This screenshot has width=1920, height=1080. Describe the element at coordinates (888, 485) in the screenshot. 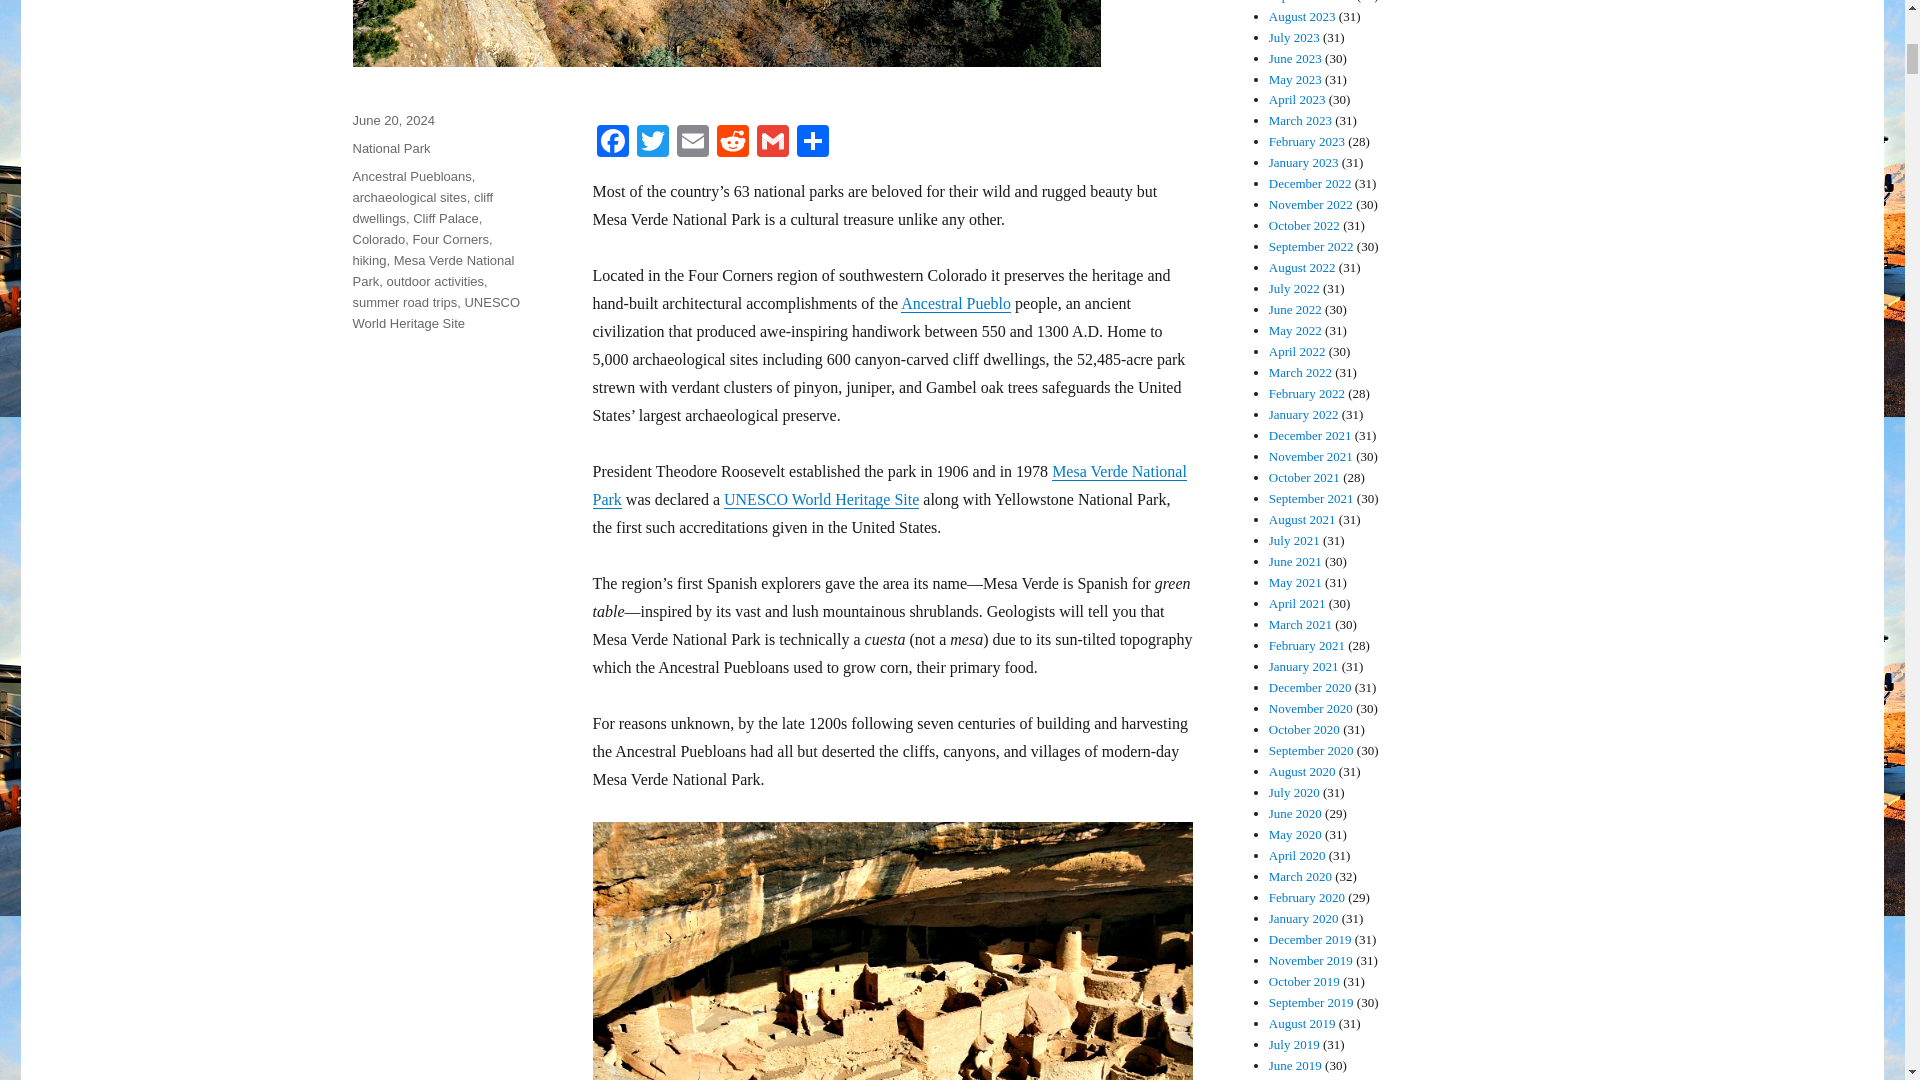

I see `Mesa Verde National Park` at that location.